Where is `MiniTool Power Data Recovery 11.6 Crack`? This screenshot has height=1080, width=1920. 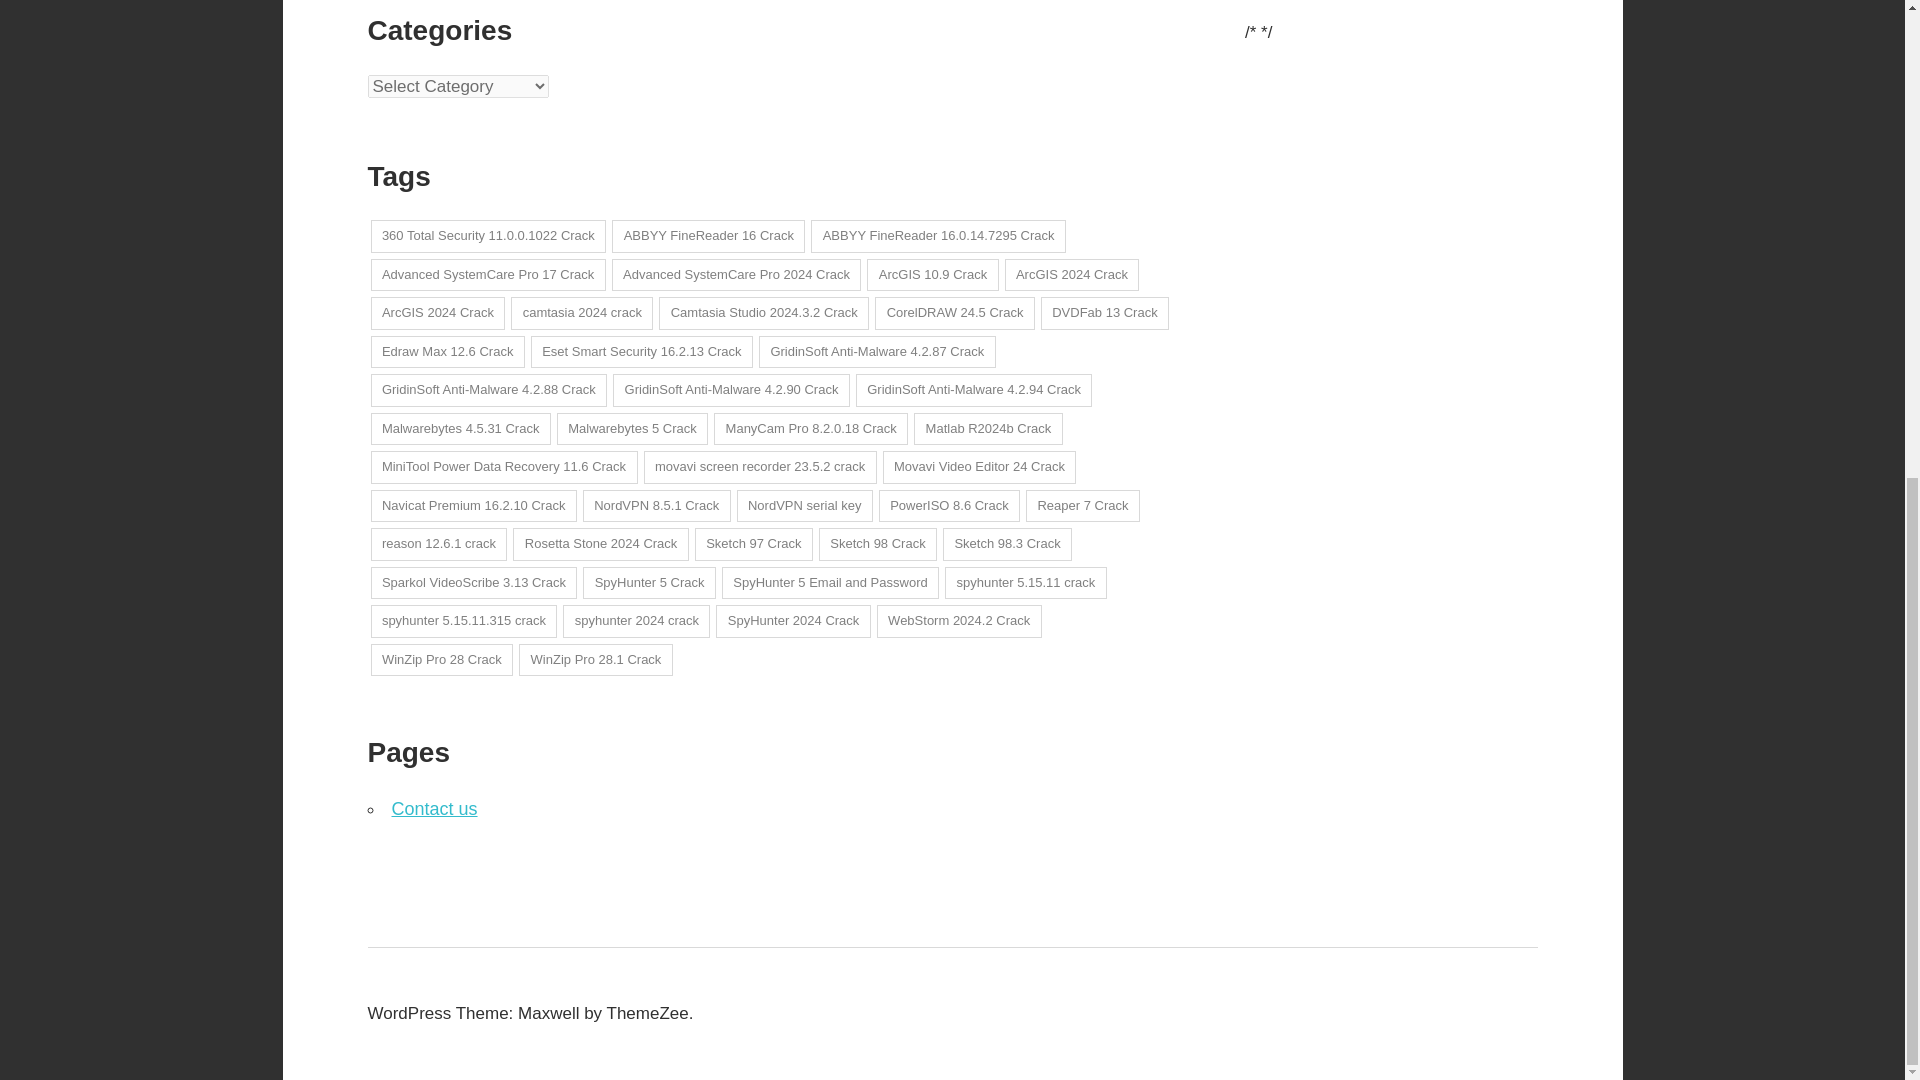 MiniTool Power Data Recovery 11.6 Crack is located at coordinates (504, 467).